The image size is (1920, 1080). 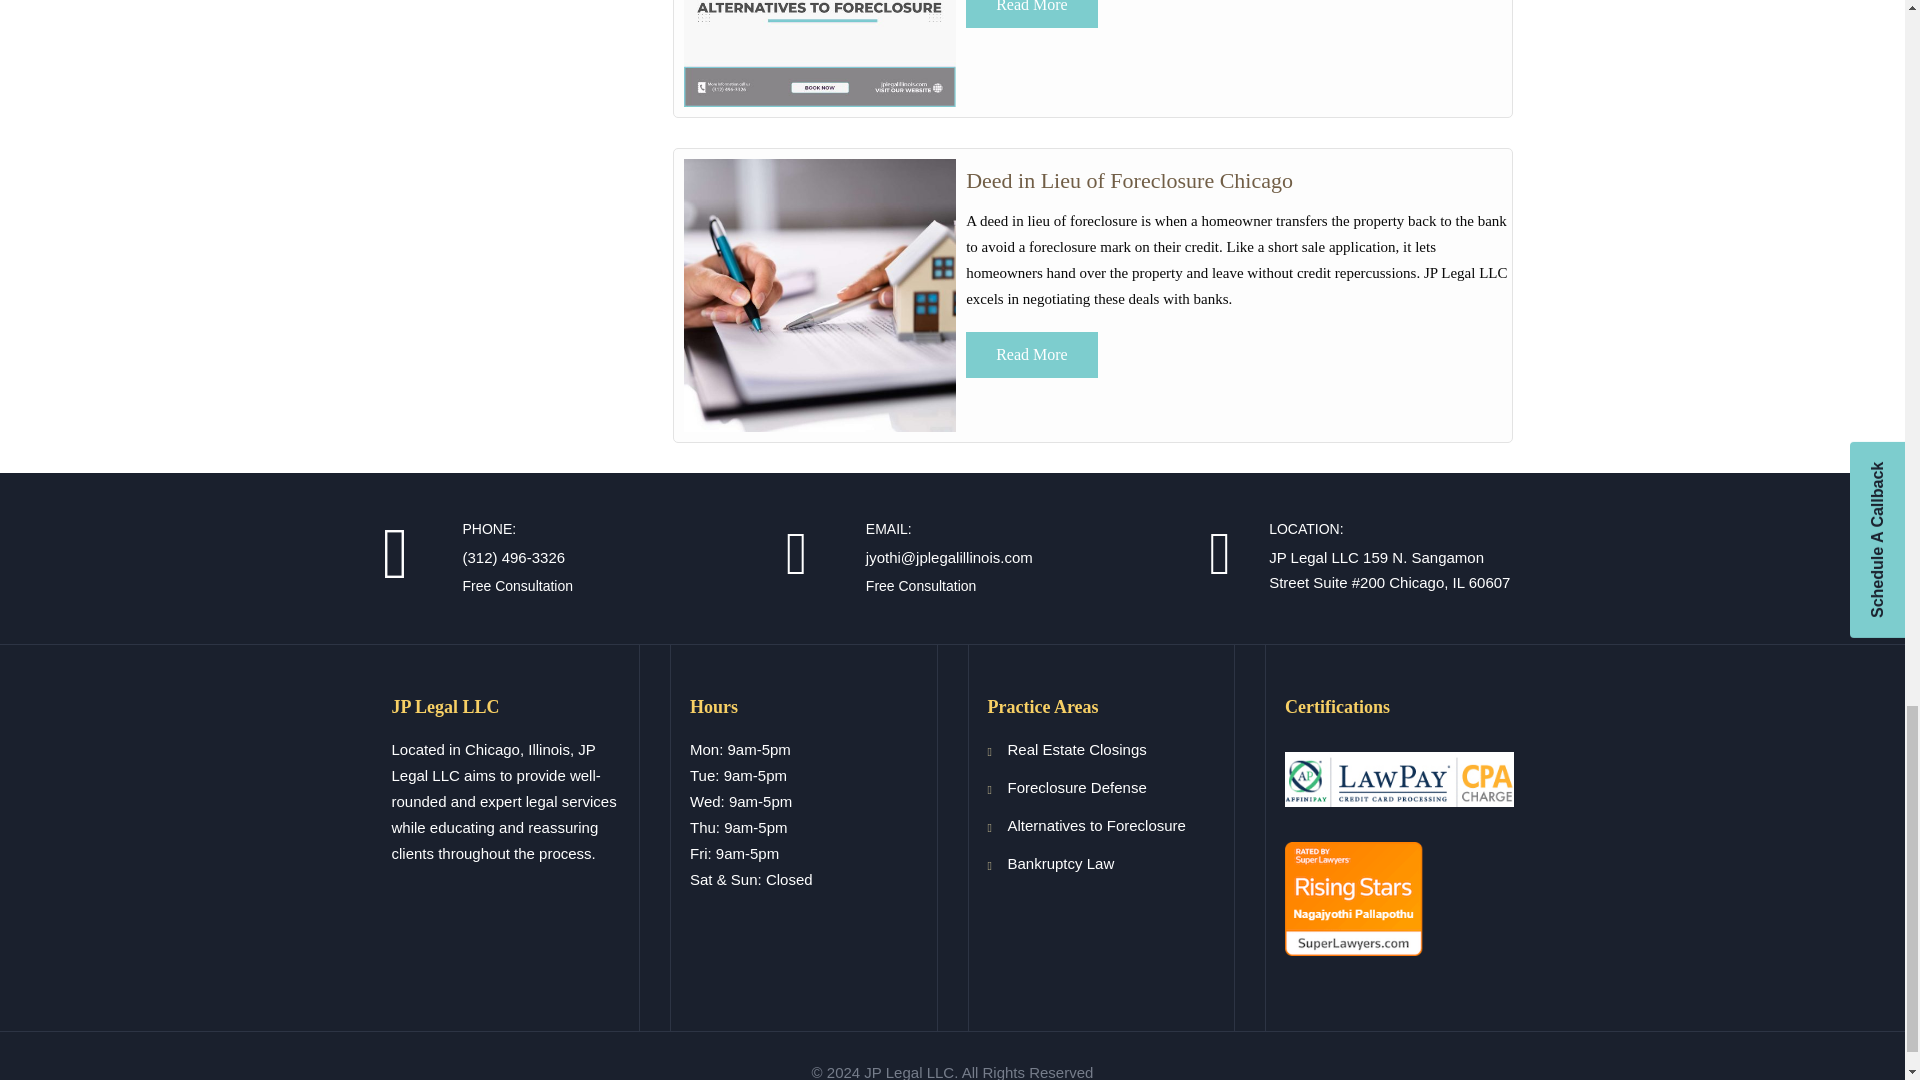 I want to click on Alternatives to Foreclosure Chicago IL, so click(x=1128, y=180).